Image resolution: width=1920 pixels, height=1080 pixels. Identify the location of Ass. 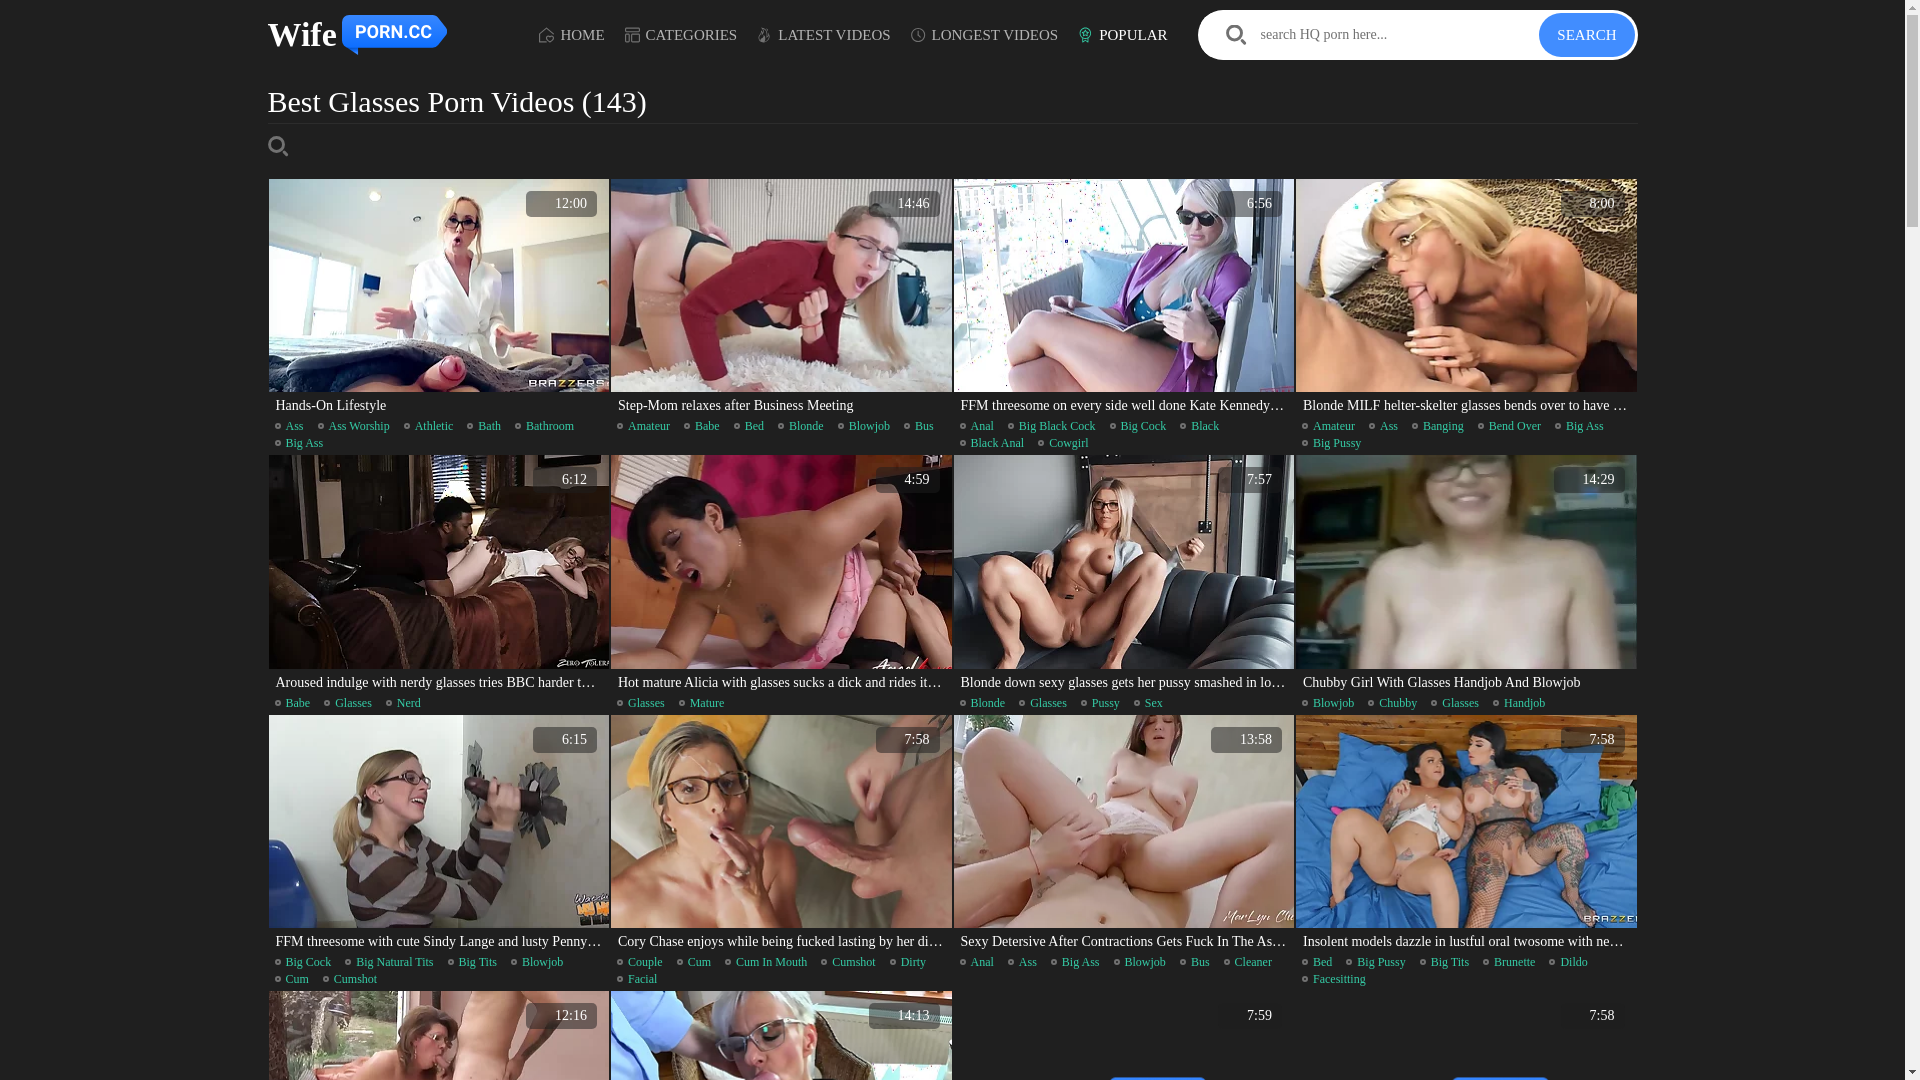
(1022, 962).